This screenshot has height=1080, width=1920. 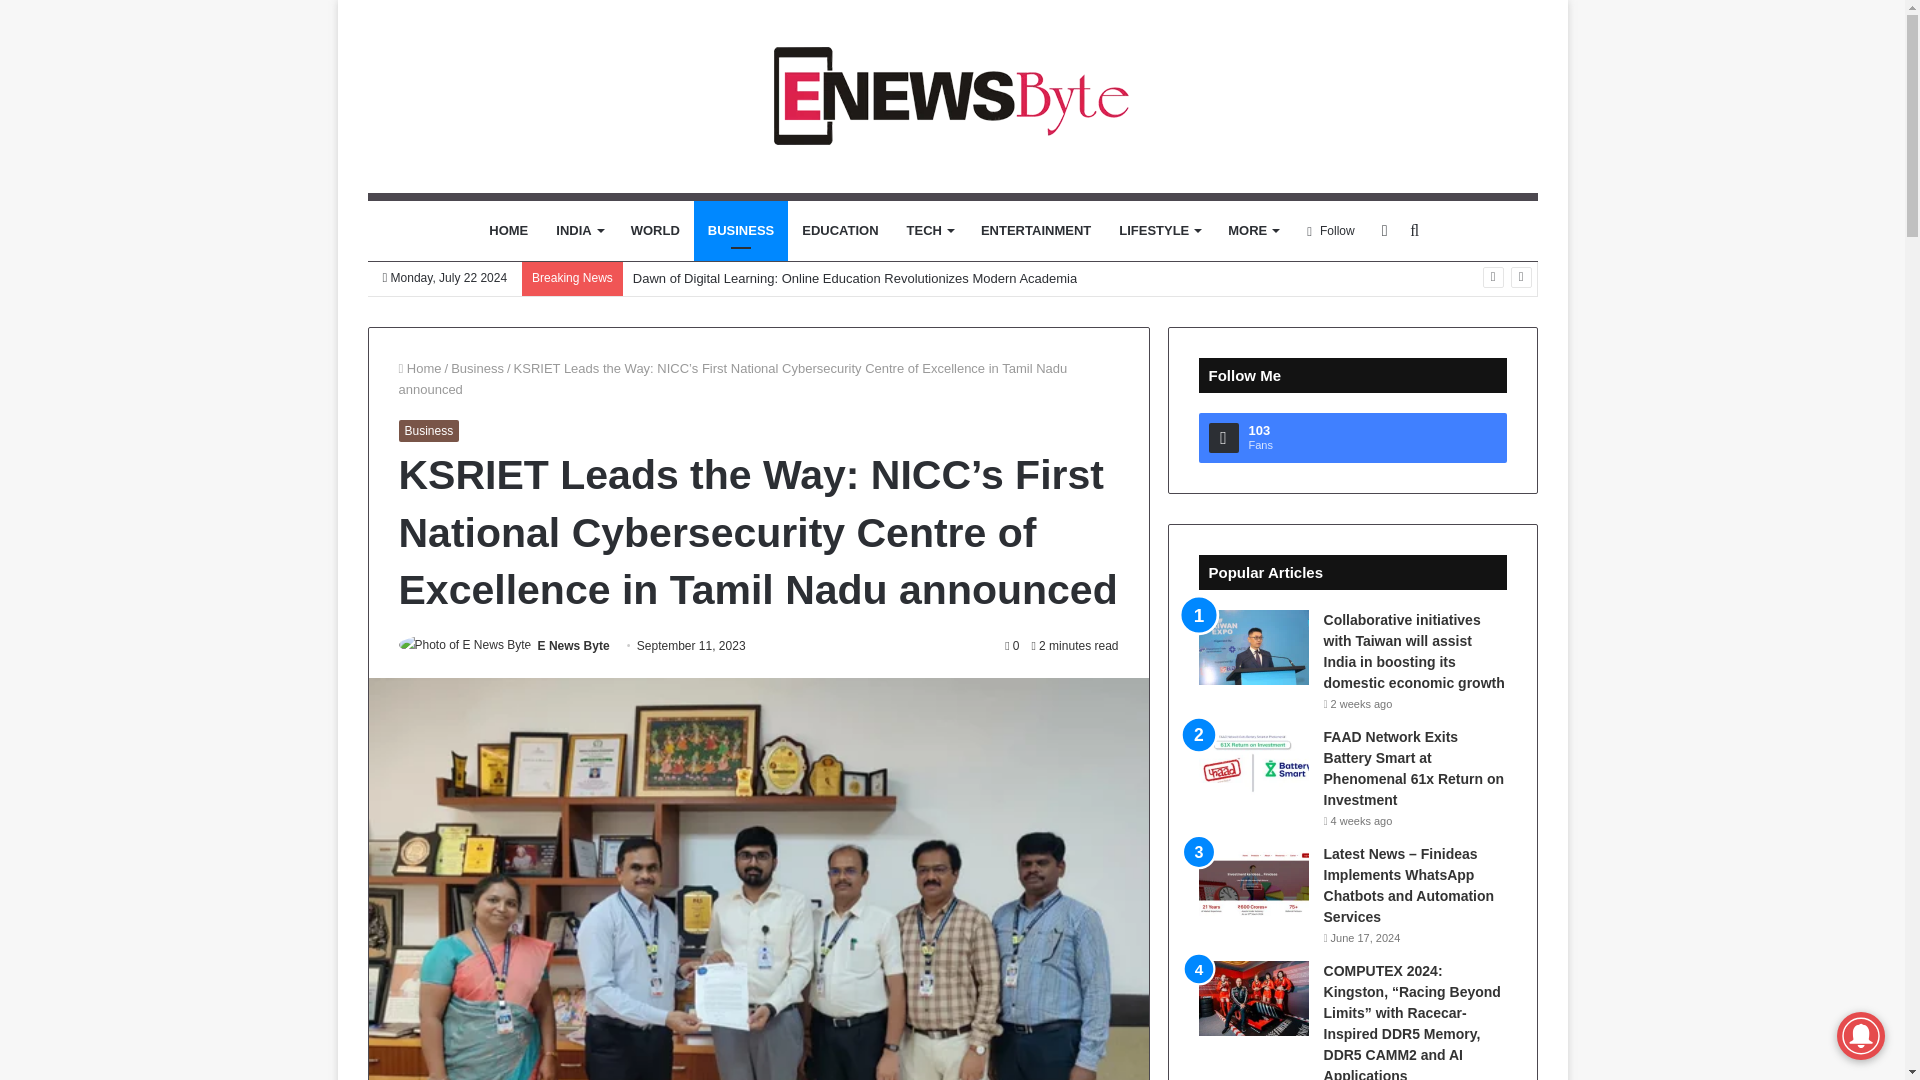 I want to click on Search for, so click(x=1414, y=230).